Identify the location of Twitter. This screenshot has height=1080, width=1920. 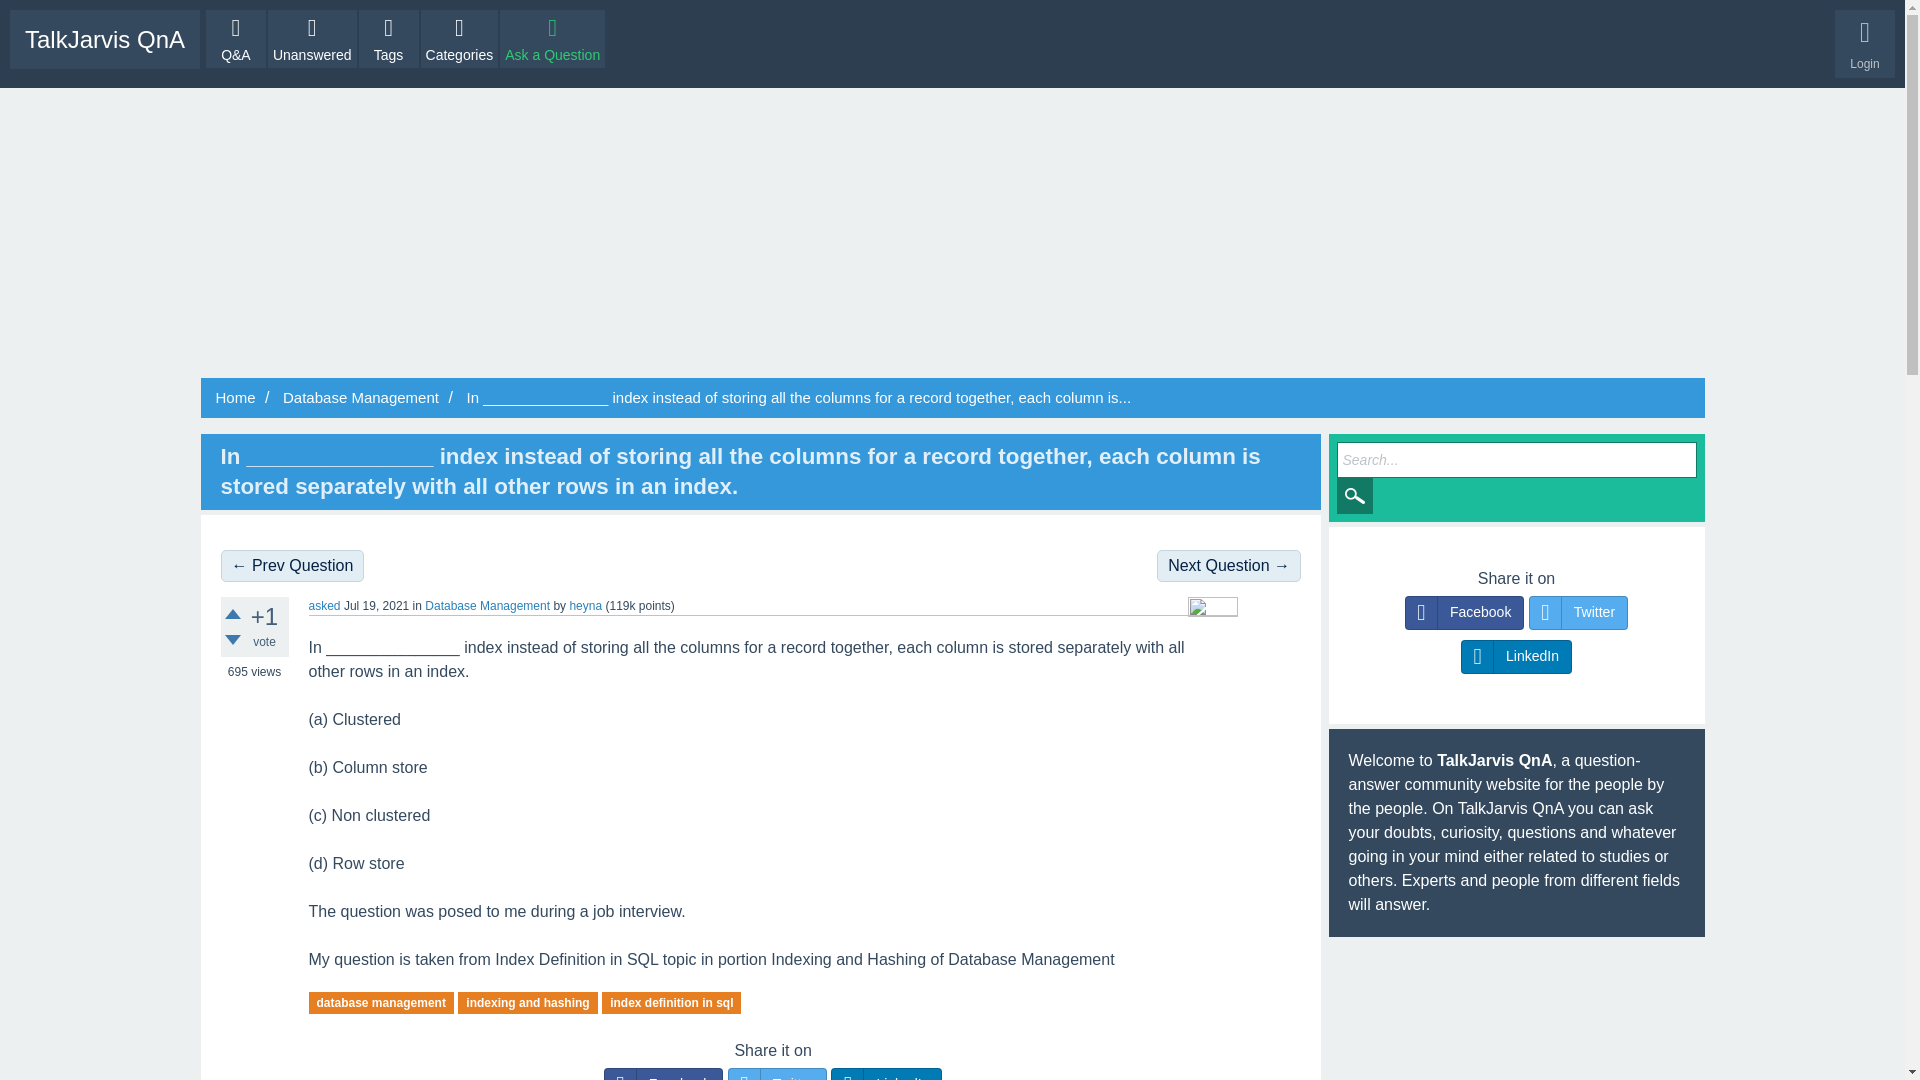
(777, 1074).